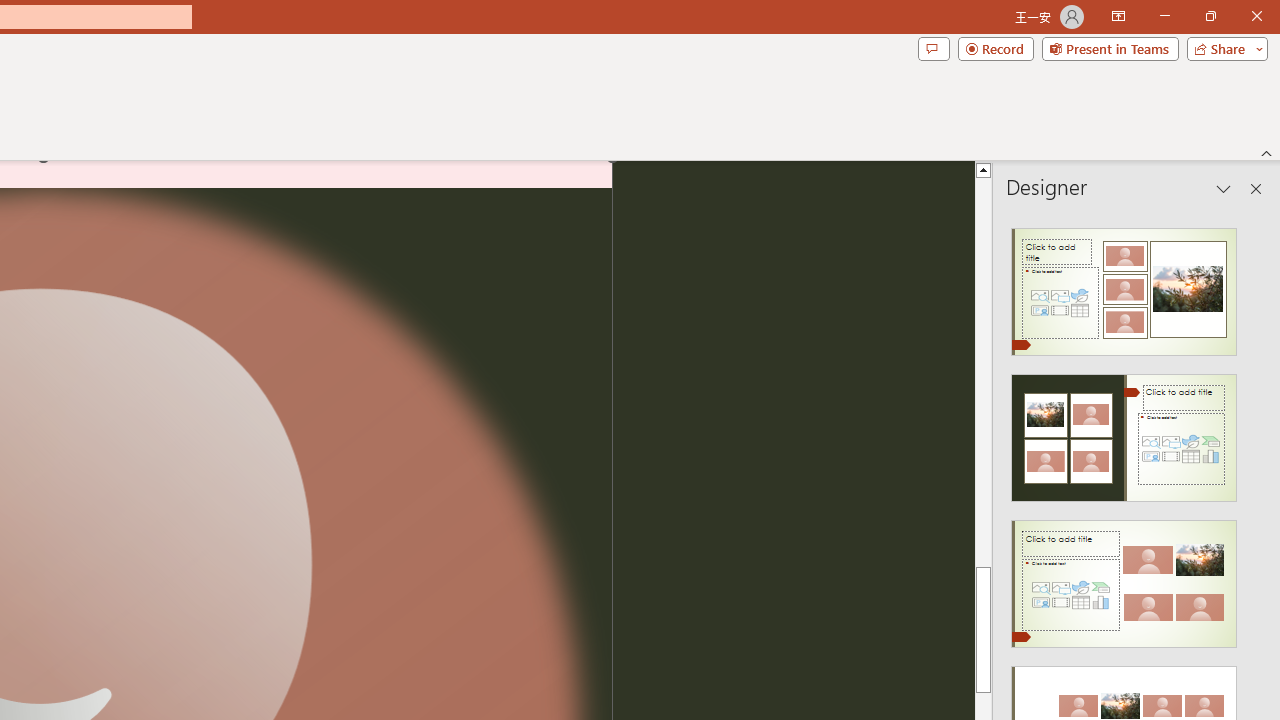 This screenshot has width=1280, height=720. I want to click on Task Pane Options, so click(1224, 188).